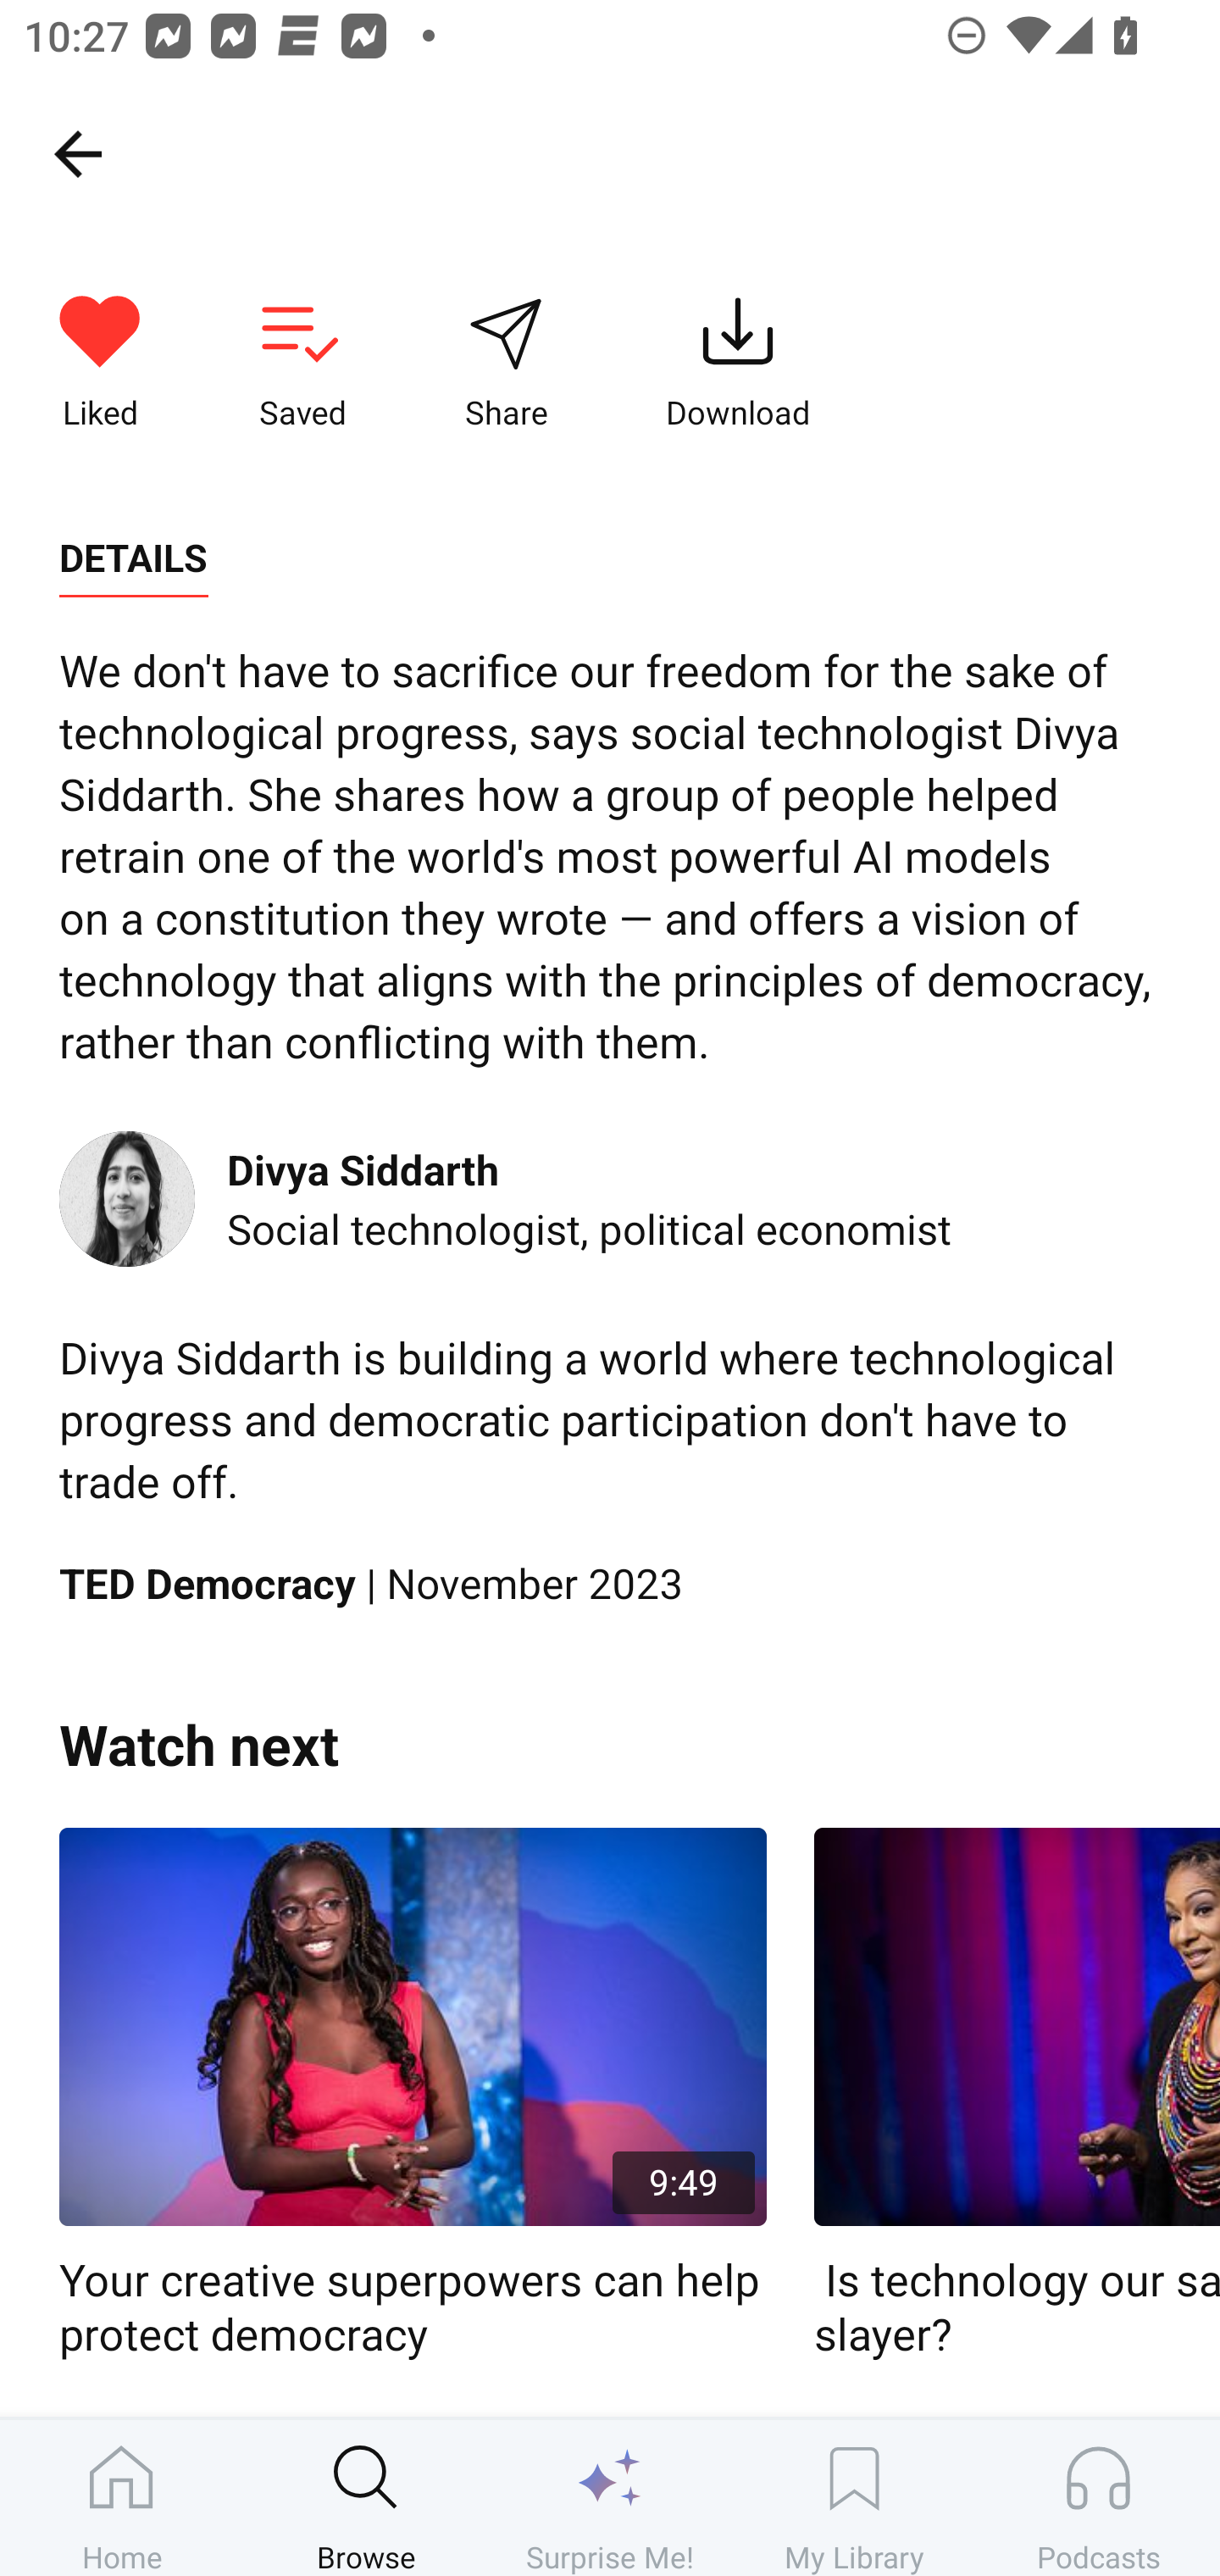 The image size is (1220, 2576). I want to click on DETAILS, so click(133, 559).